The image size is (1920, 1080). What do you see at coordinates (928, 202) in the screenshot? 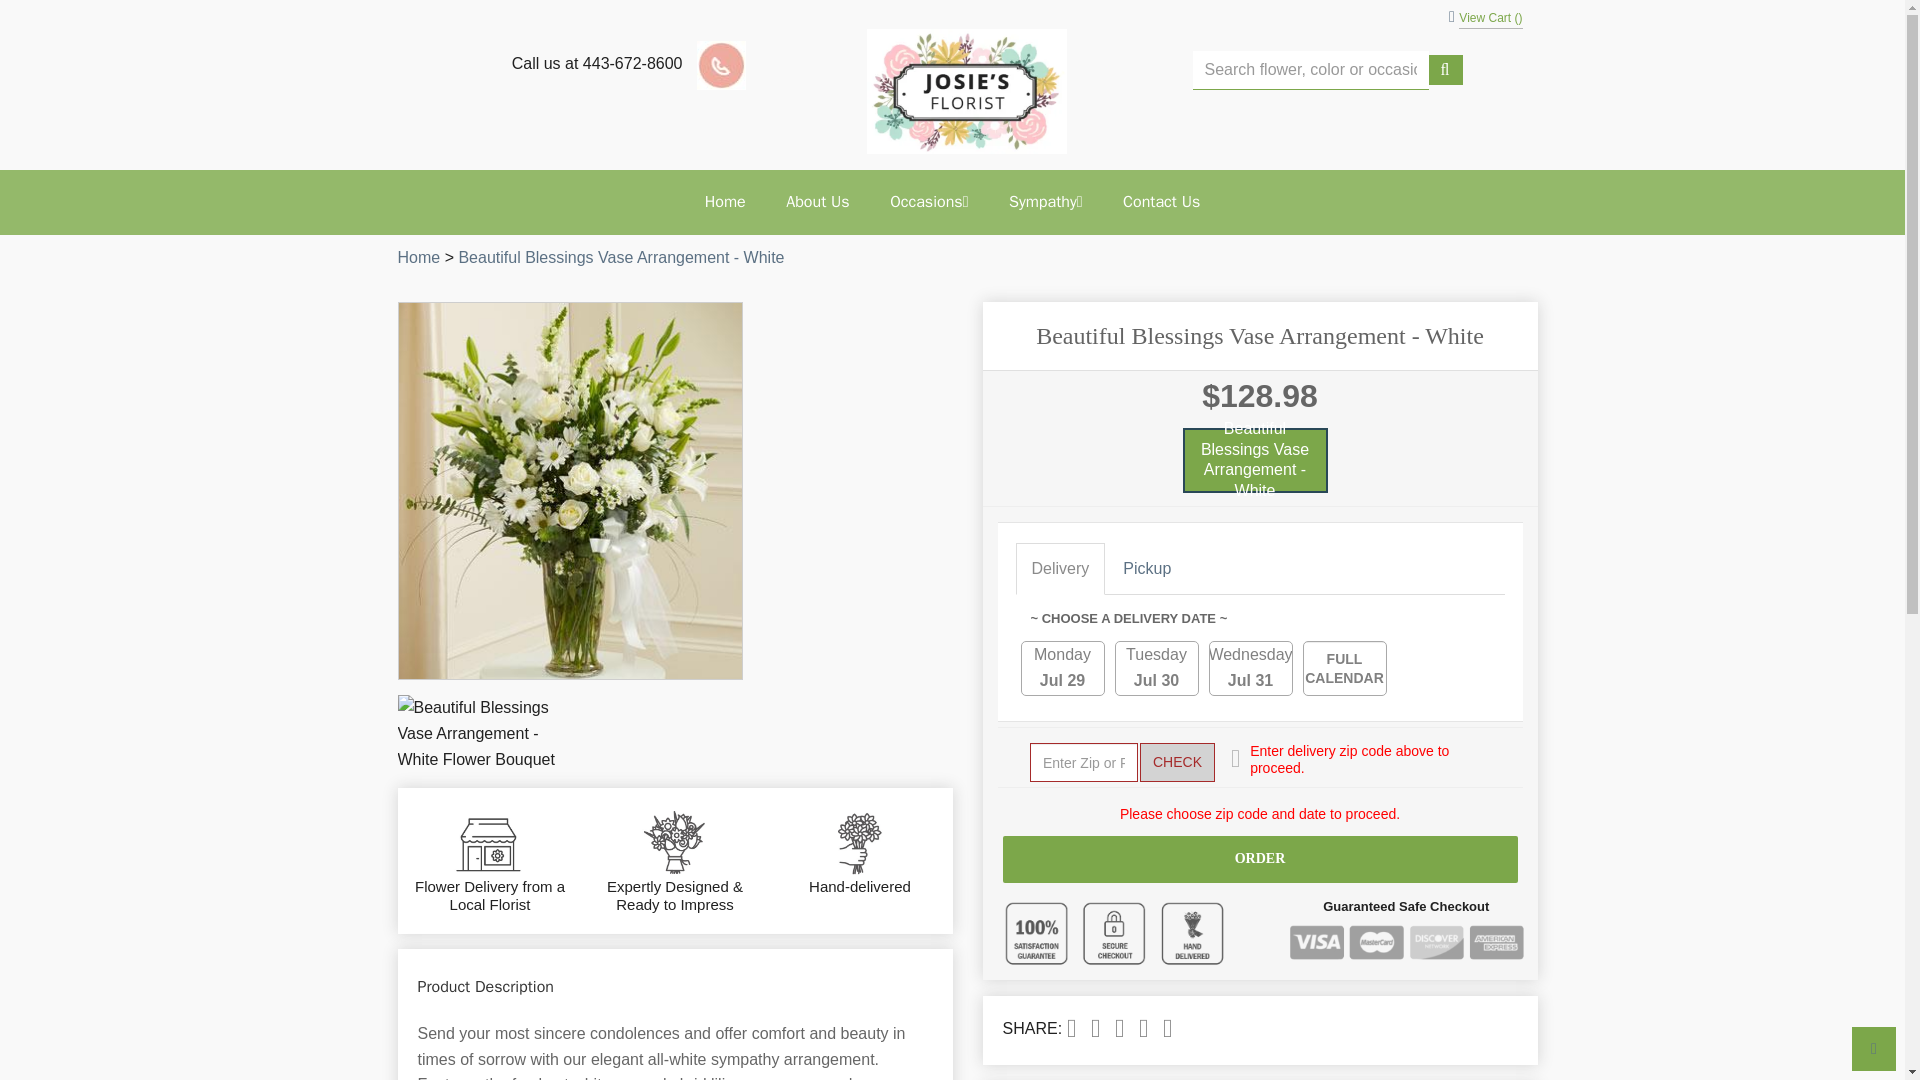
I see `Occasions` at bounding box center [928, 202].